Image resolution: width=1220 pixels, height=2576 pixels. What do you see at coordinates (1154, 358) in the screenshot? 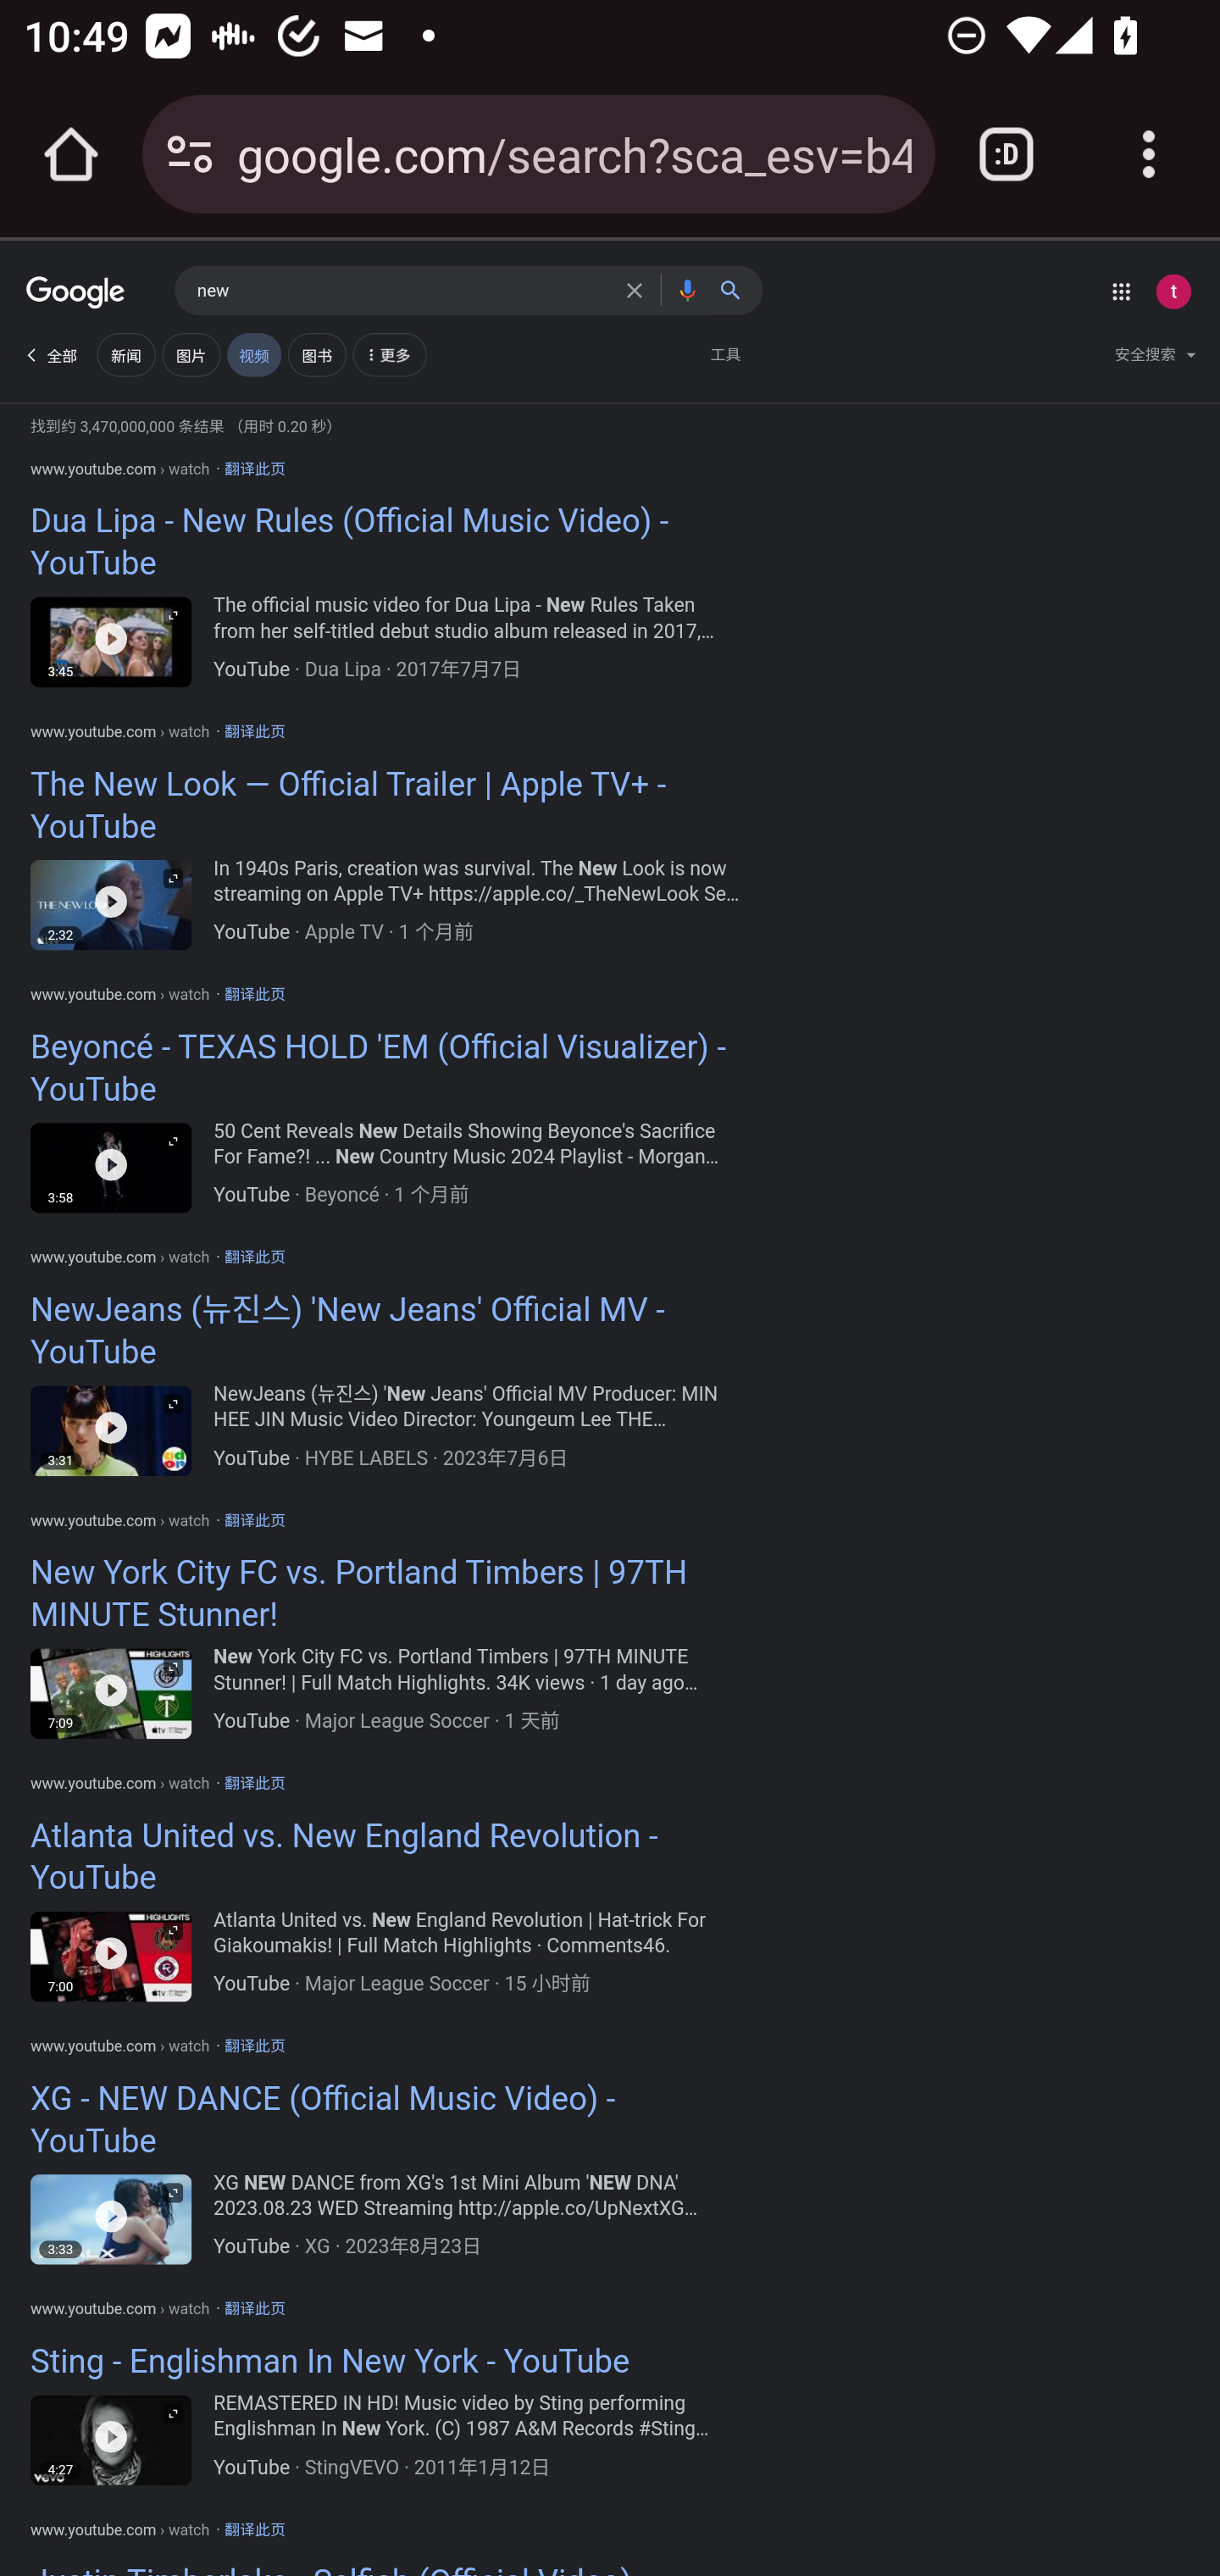
I see `安全搜索` at bounding box center [1154, 358].